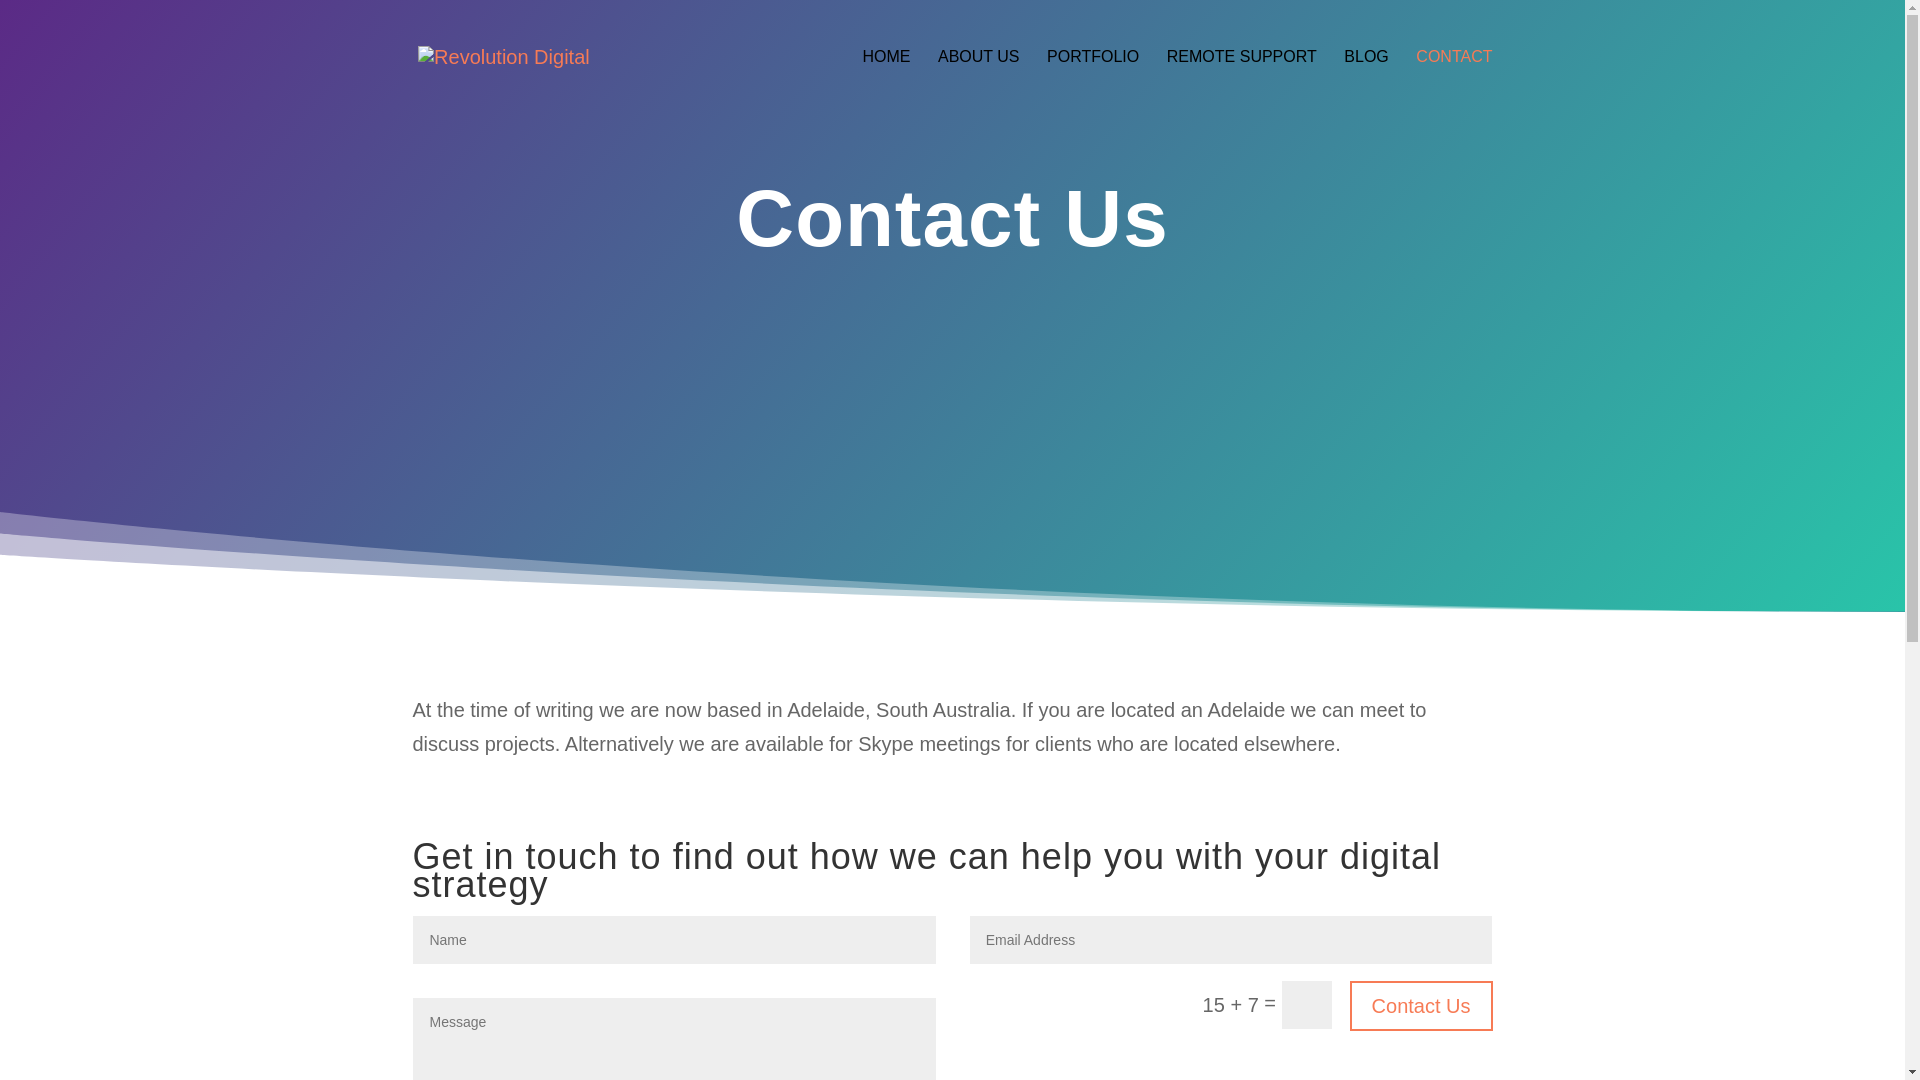 This screenshot has height=1080, width=1920. Describe the element at coordinates (1242, 82) in the screenshot. I see `REMOTE SUPPORT` at that location.